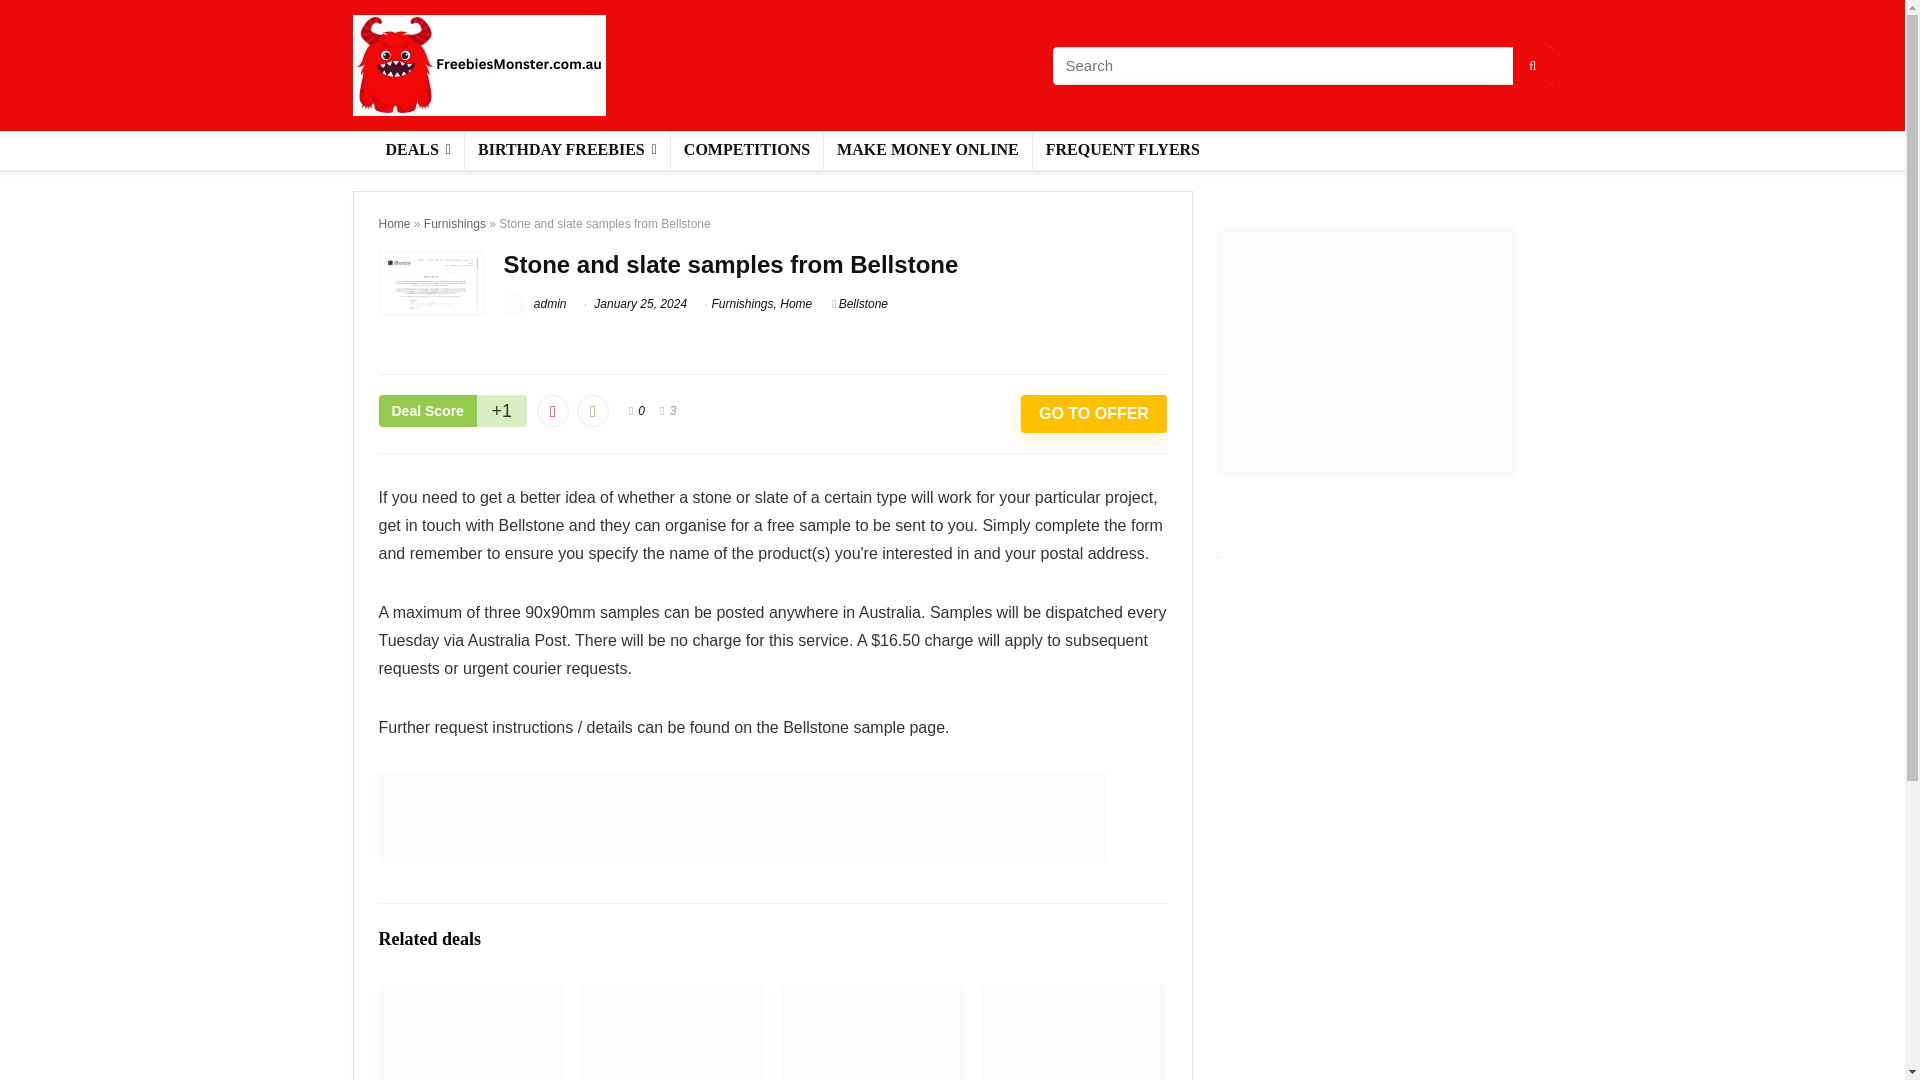 This screenshot has height=1080, width=1920. Describe the element at coordinates (592, 410) in the screenshot. I see `Vote up` at that location.